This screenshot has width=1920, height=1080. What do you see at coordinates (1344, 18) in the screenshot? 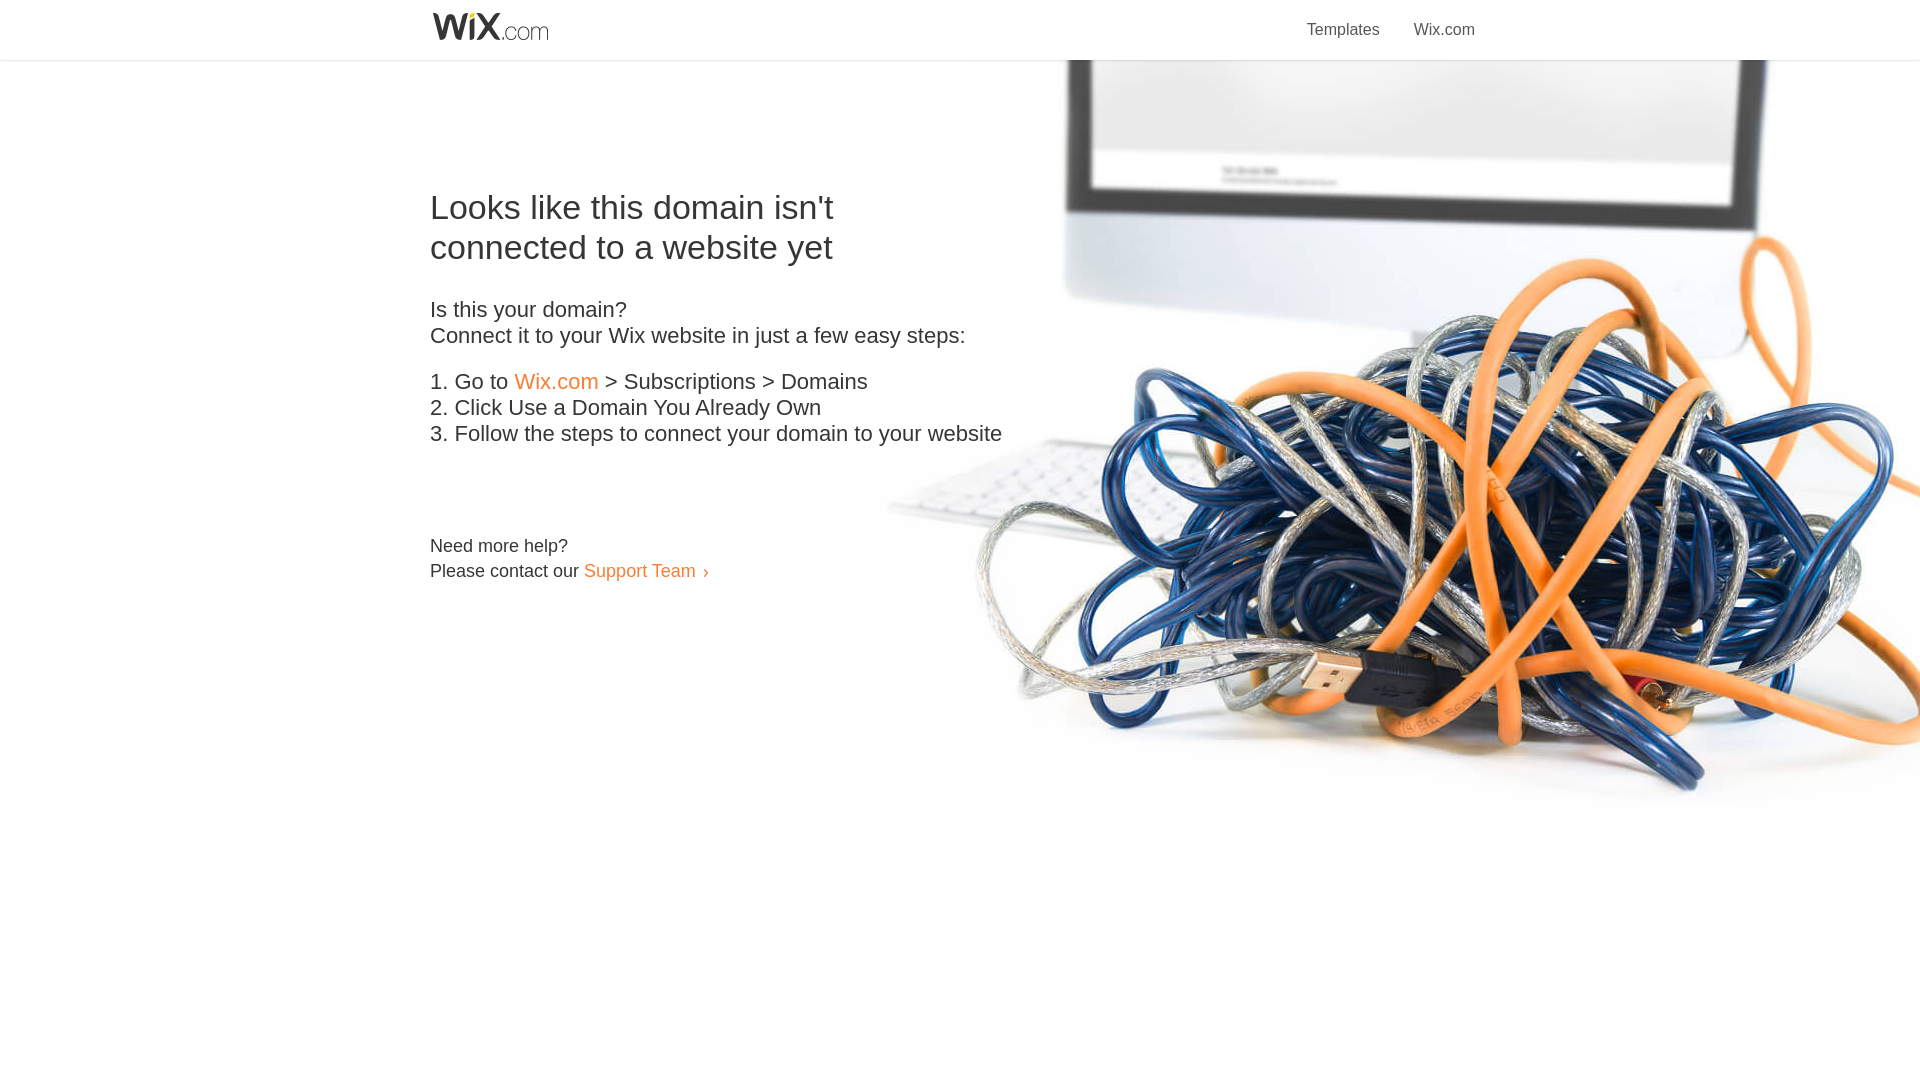
I see `Templates` at bounding box center [1344, 18].